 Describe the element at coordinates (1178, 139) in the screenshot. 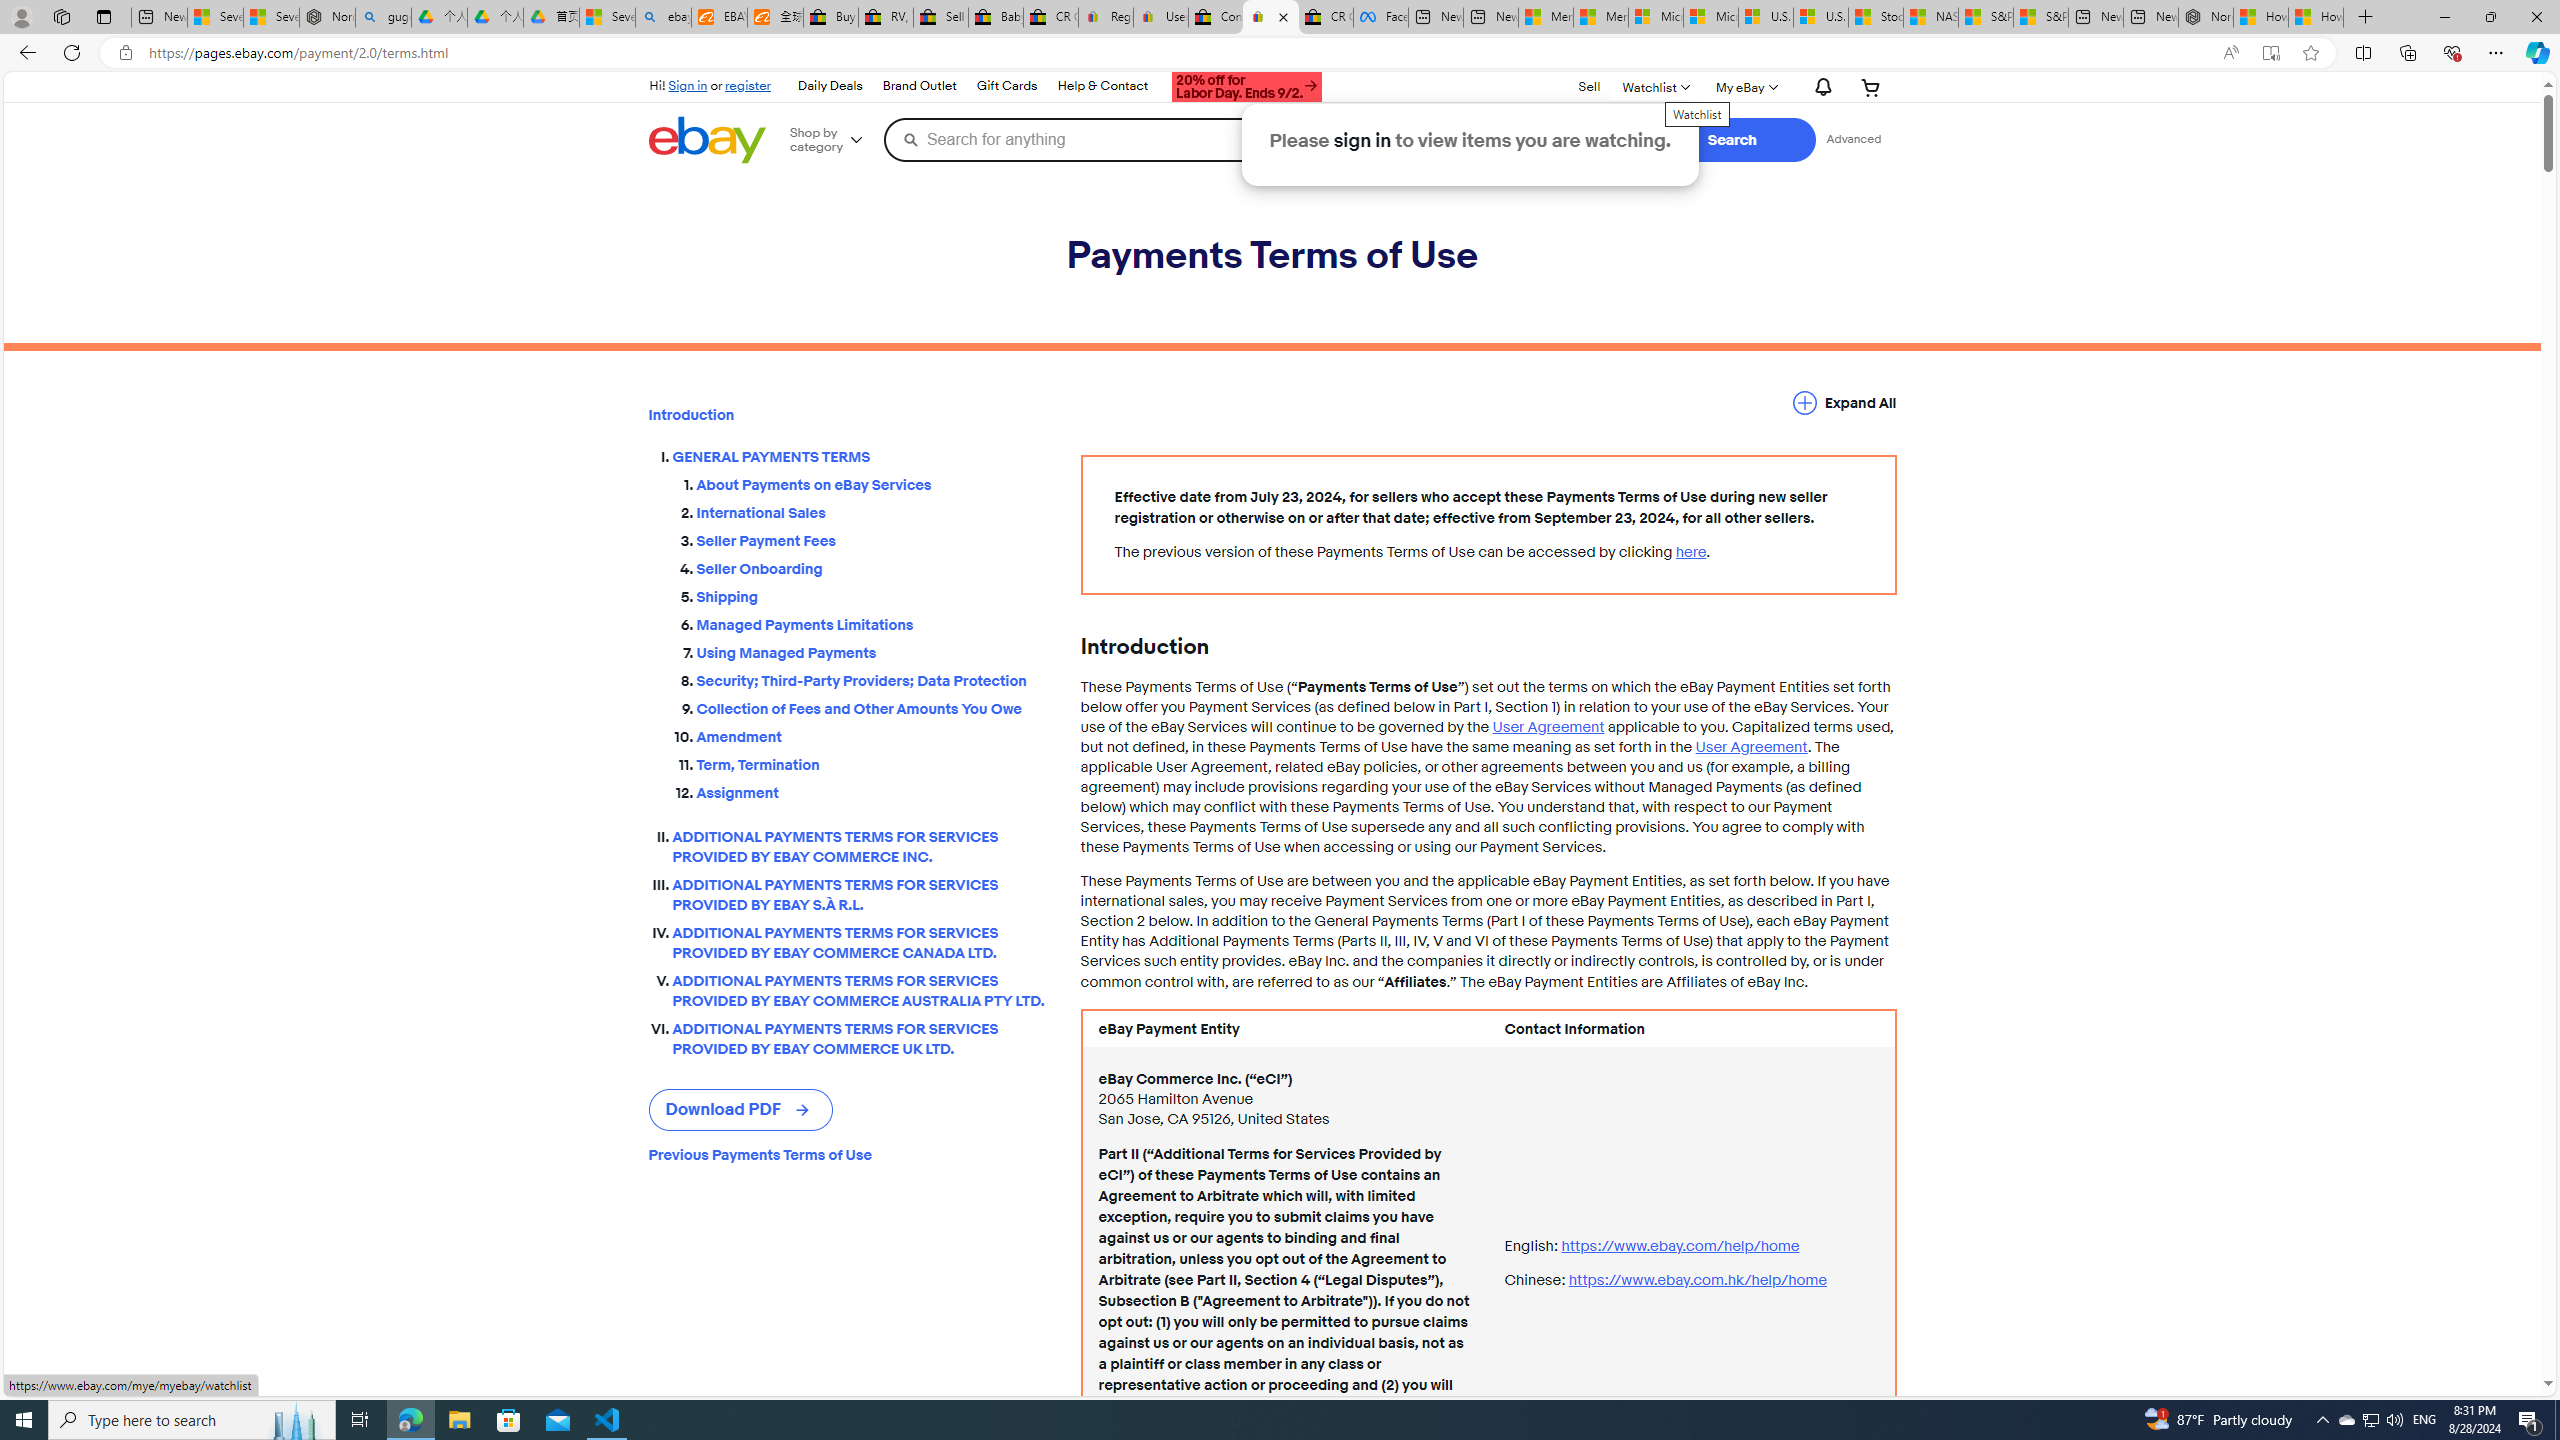

I see `Search for anything` at that location.